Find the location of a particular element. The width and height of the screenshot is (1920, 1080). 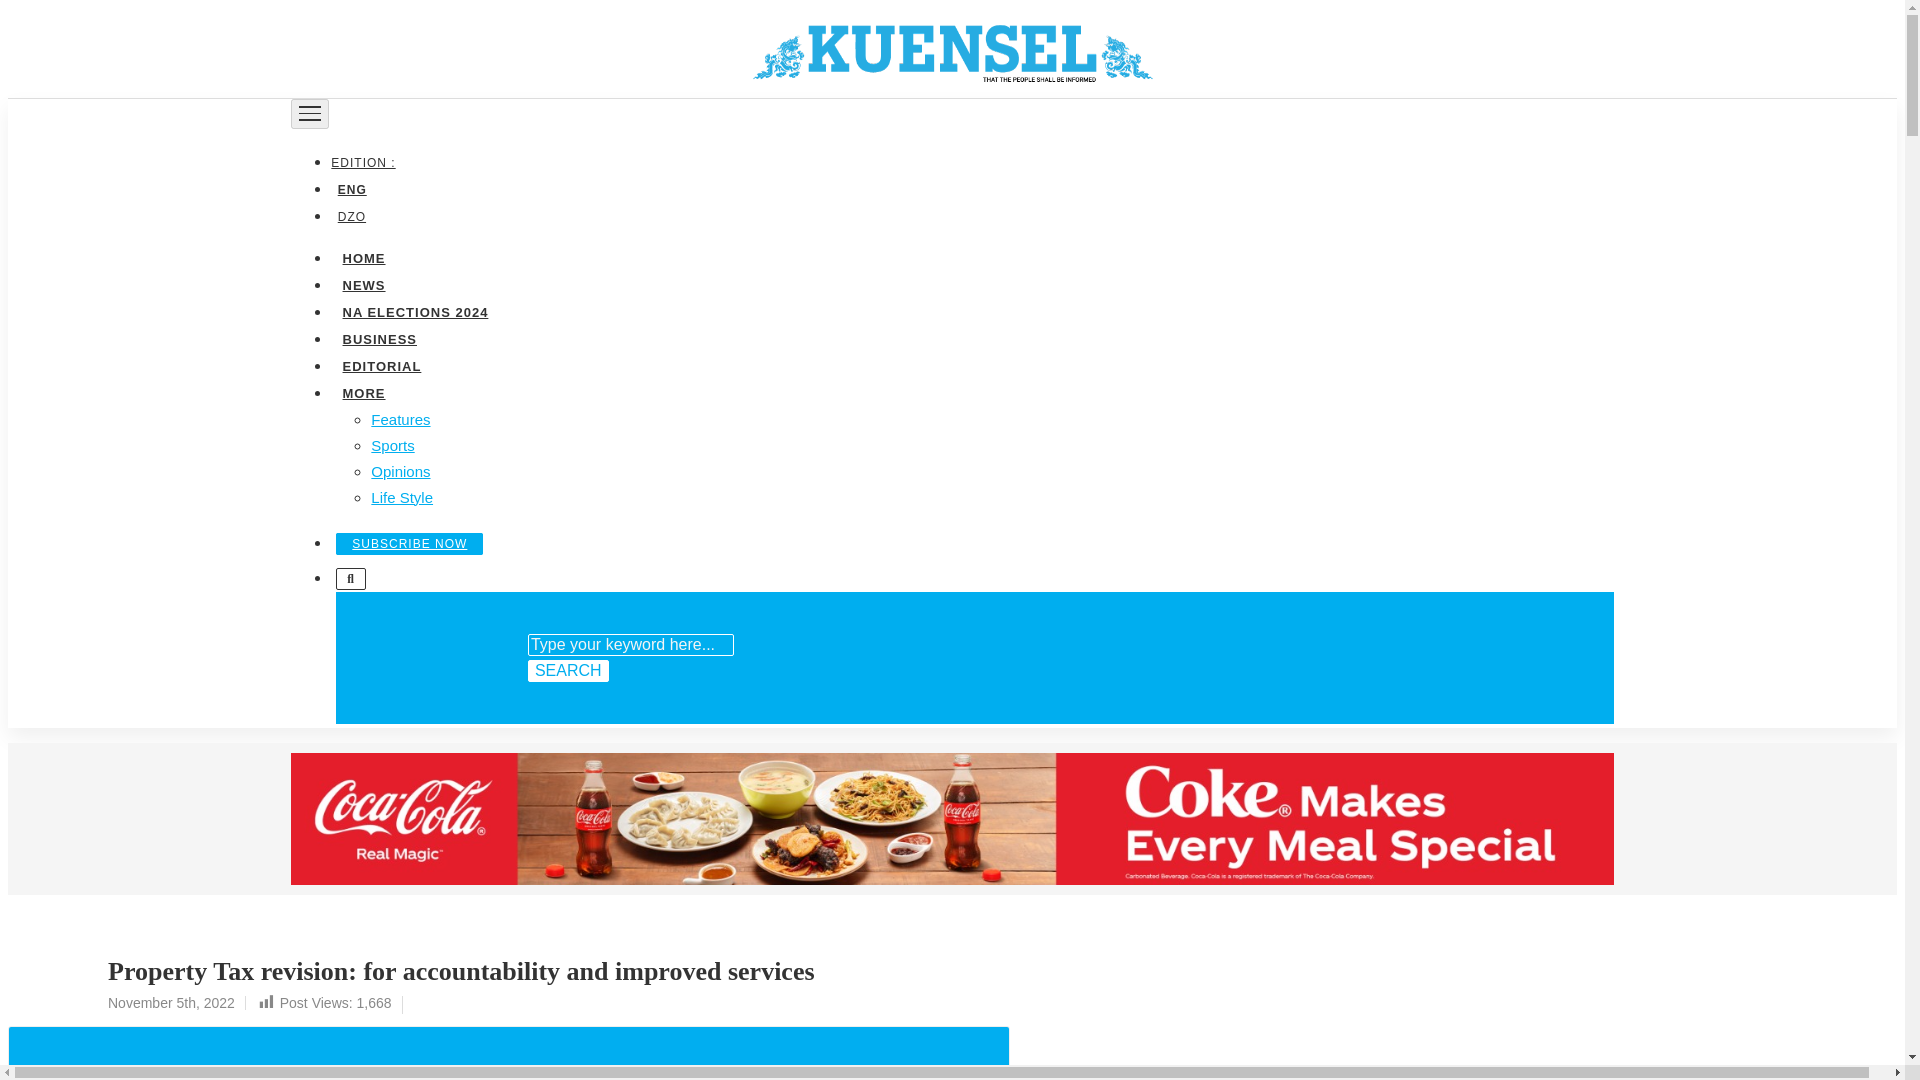

SUBSCRIBE NOW is located at coordinates (410, 543).